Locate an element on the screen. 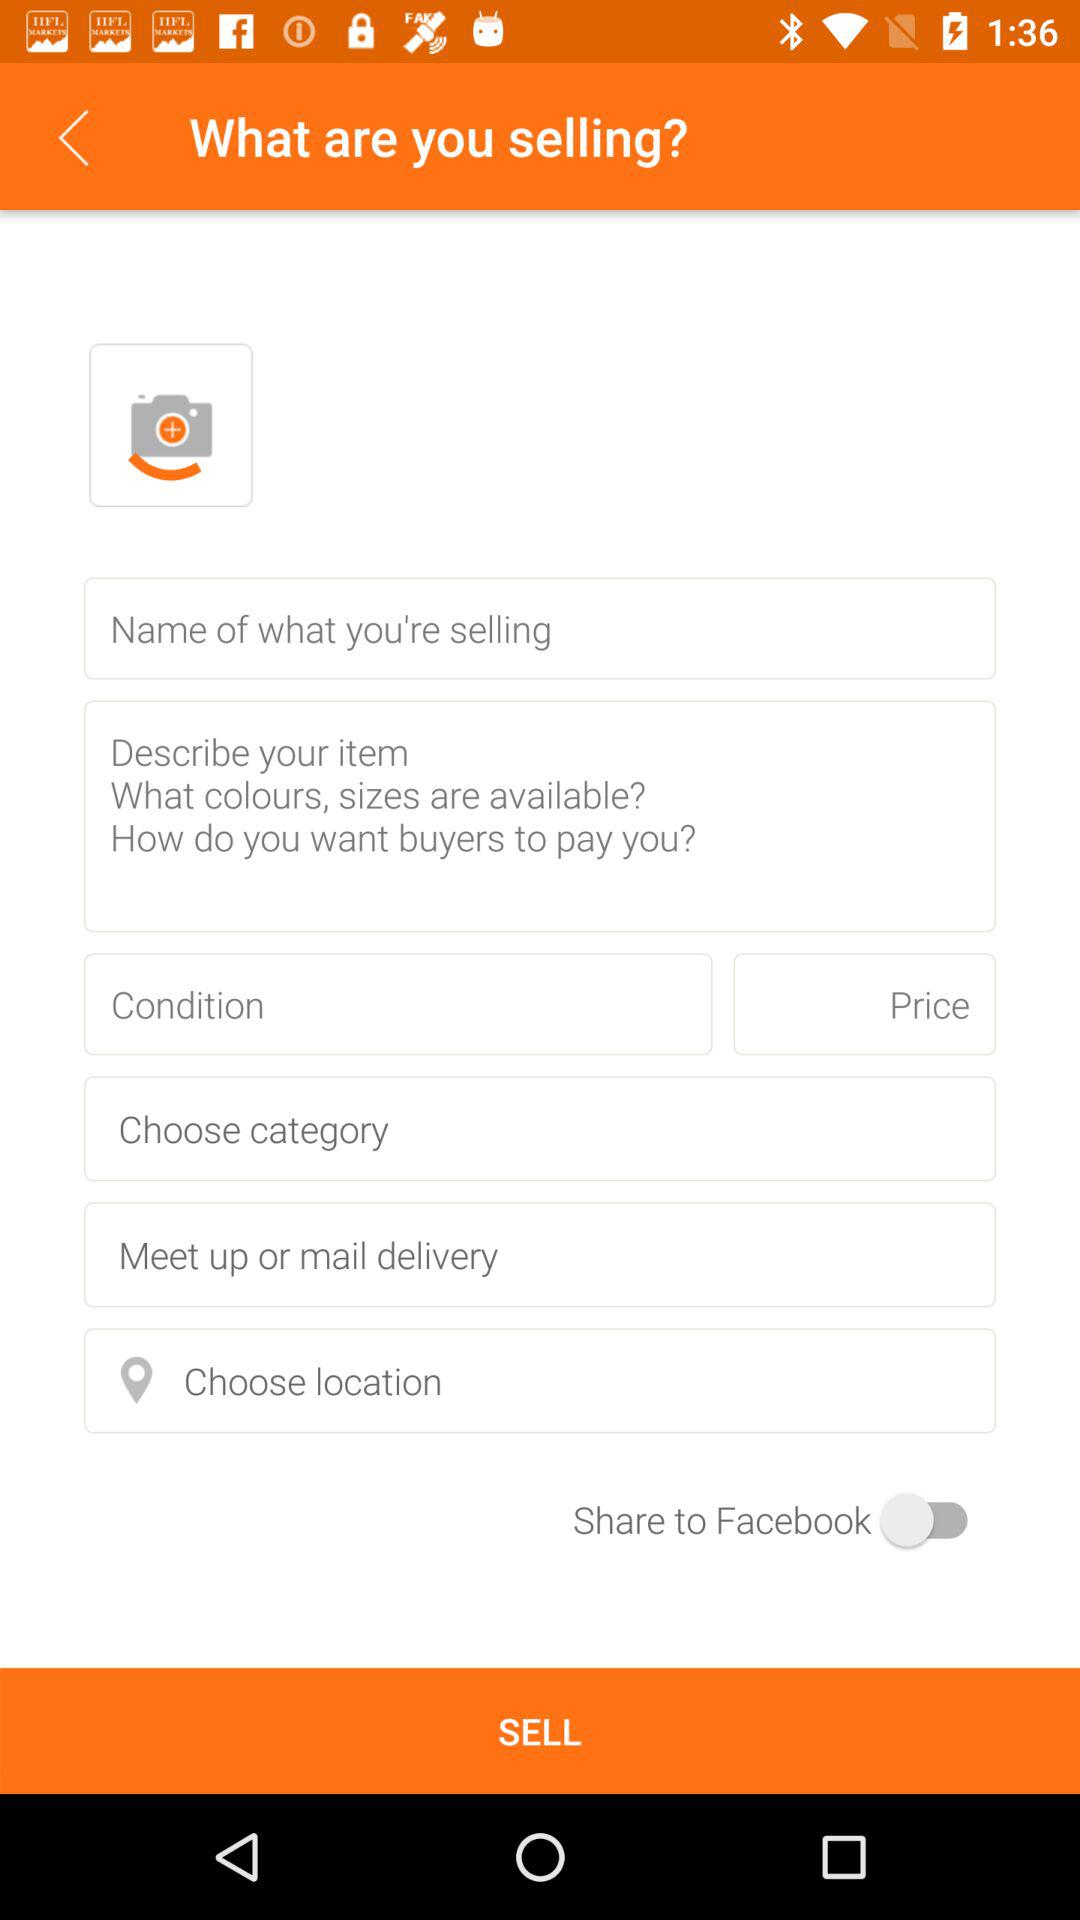 The image size is (1080, 1920). press choose location icon is located at coordinates (540, 1380).